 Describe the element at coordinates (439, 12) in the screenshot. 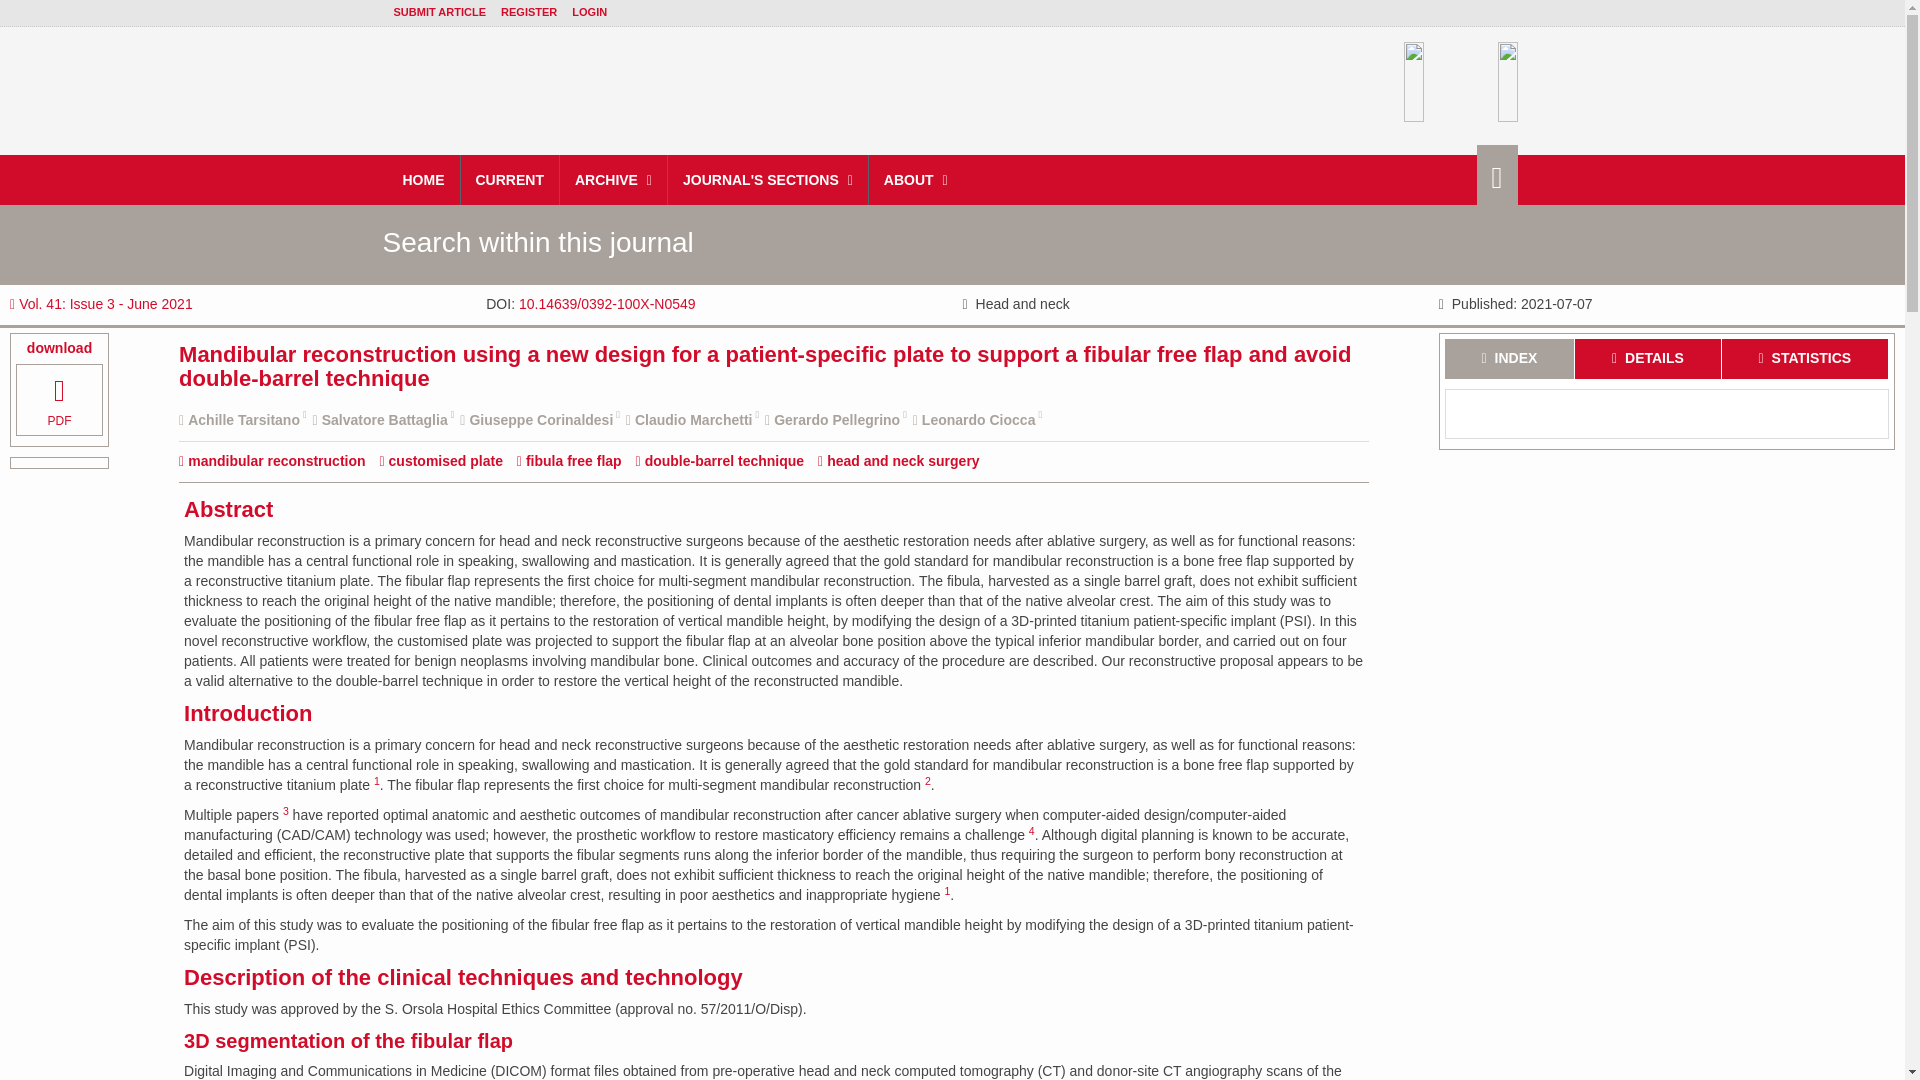

I see `SUBMIT ARTICLE` at that location.